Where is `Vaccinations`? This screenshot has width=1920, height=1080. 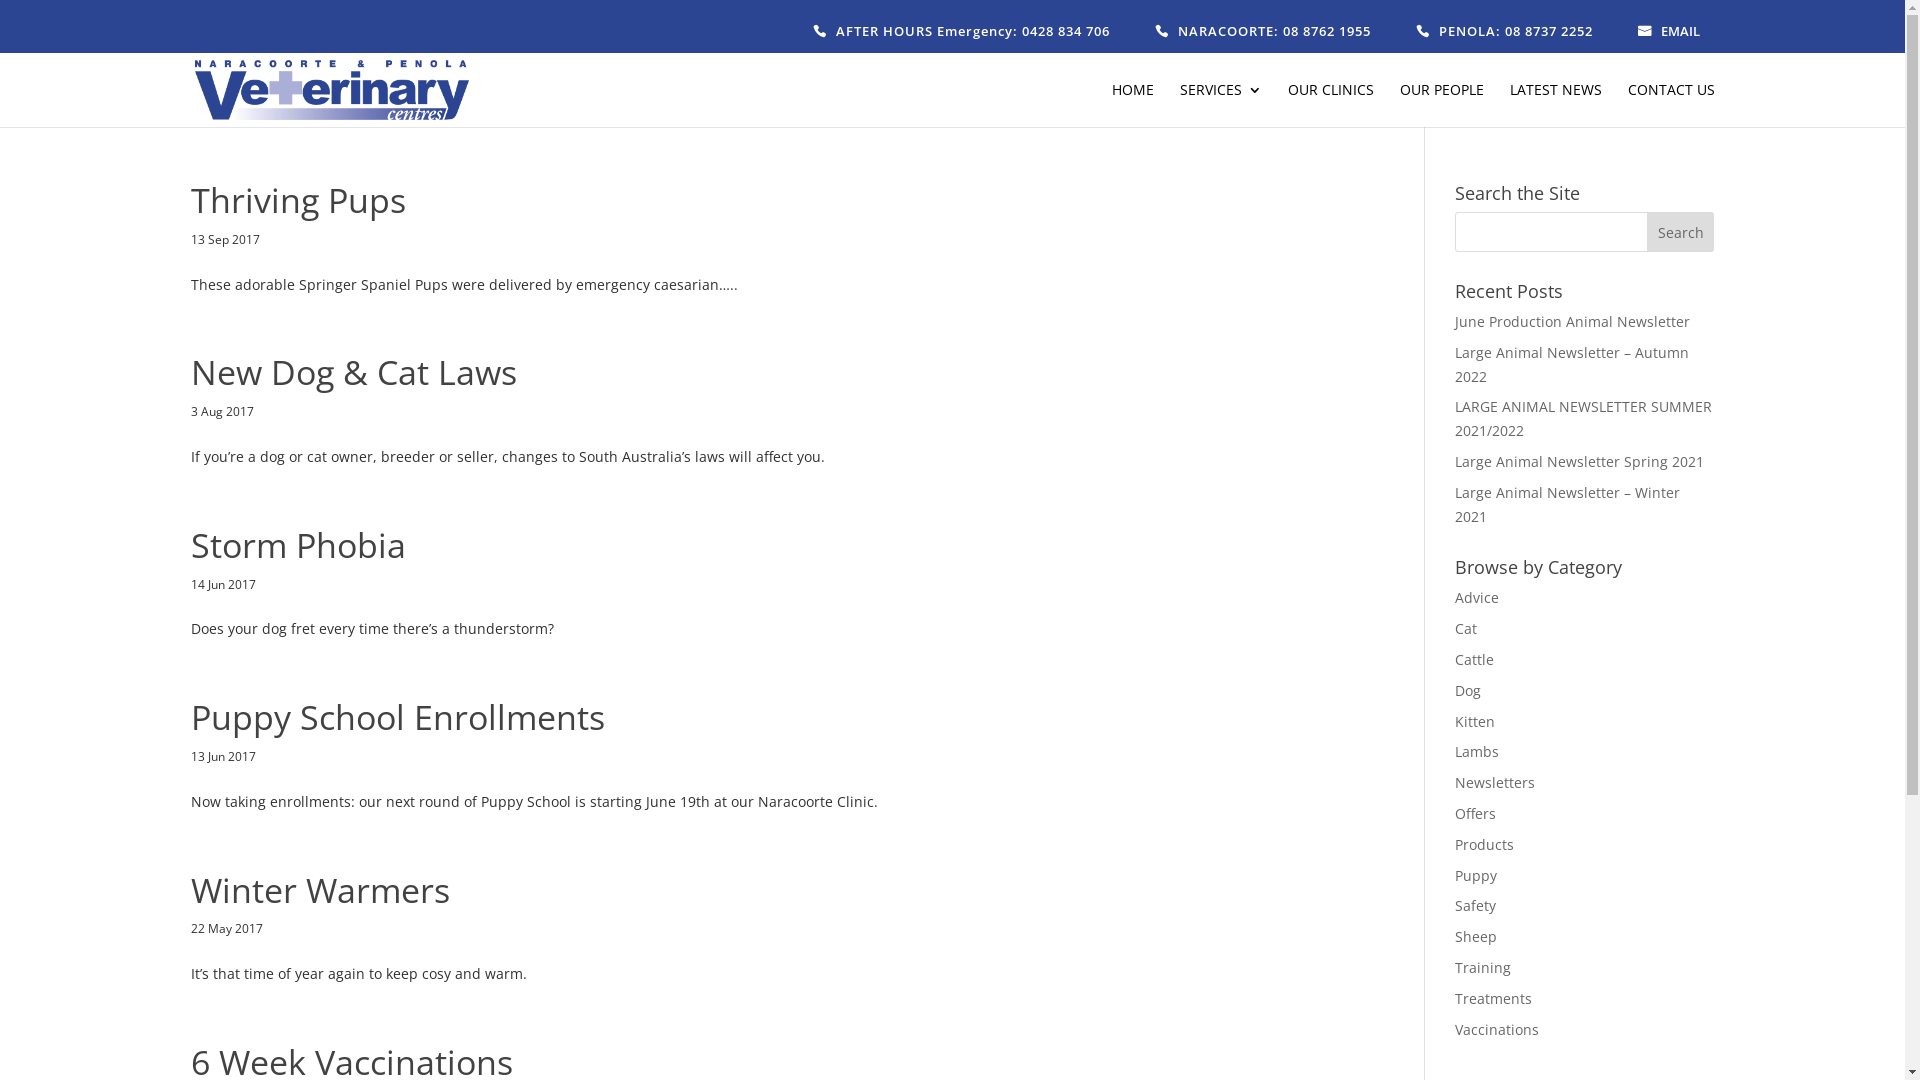
Vaccinations is located at coordinates (1497, 1030).